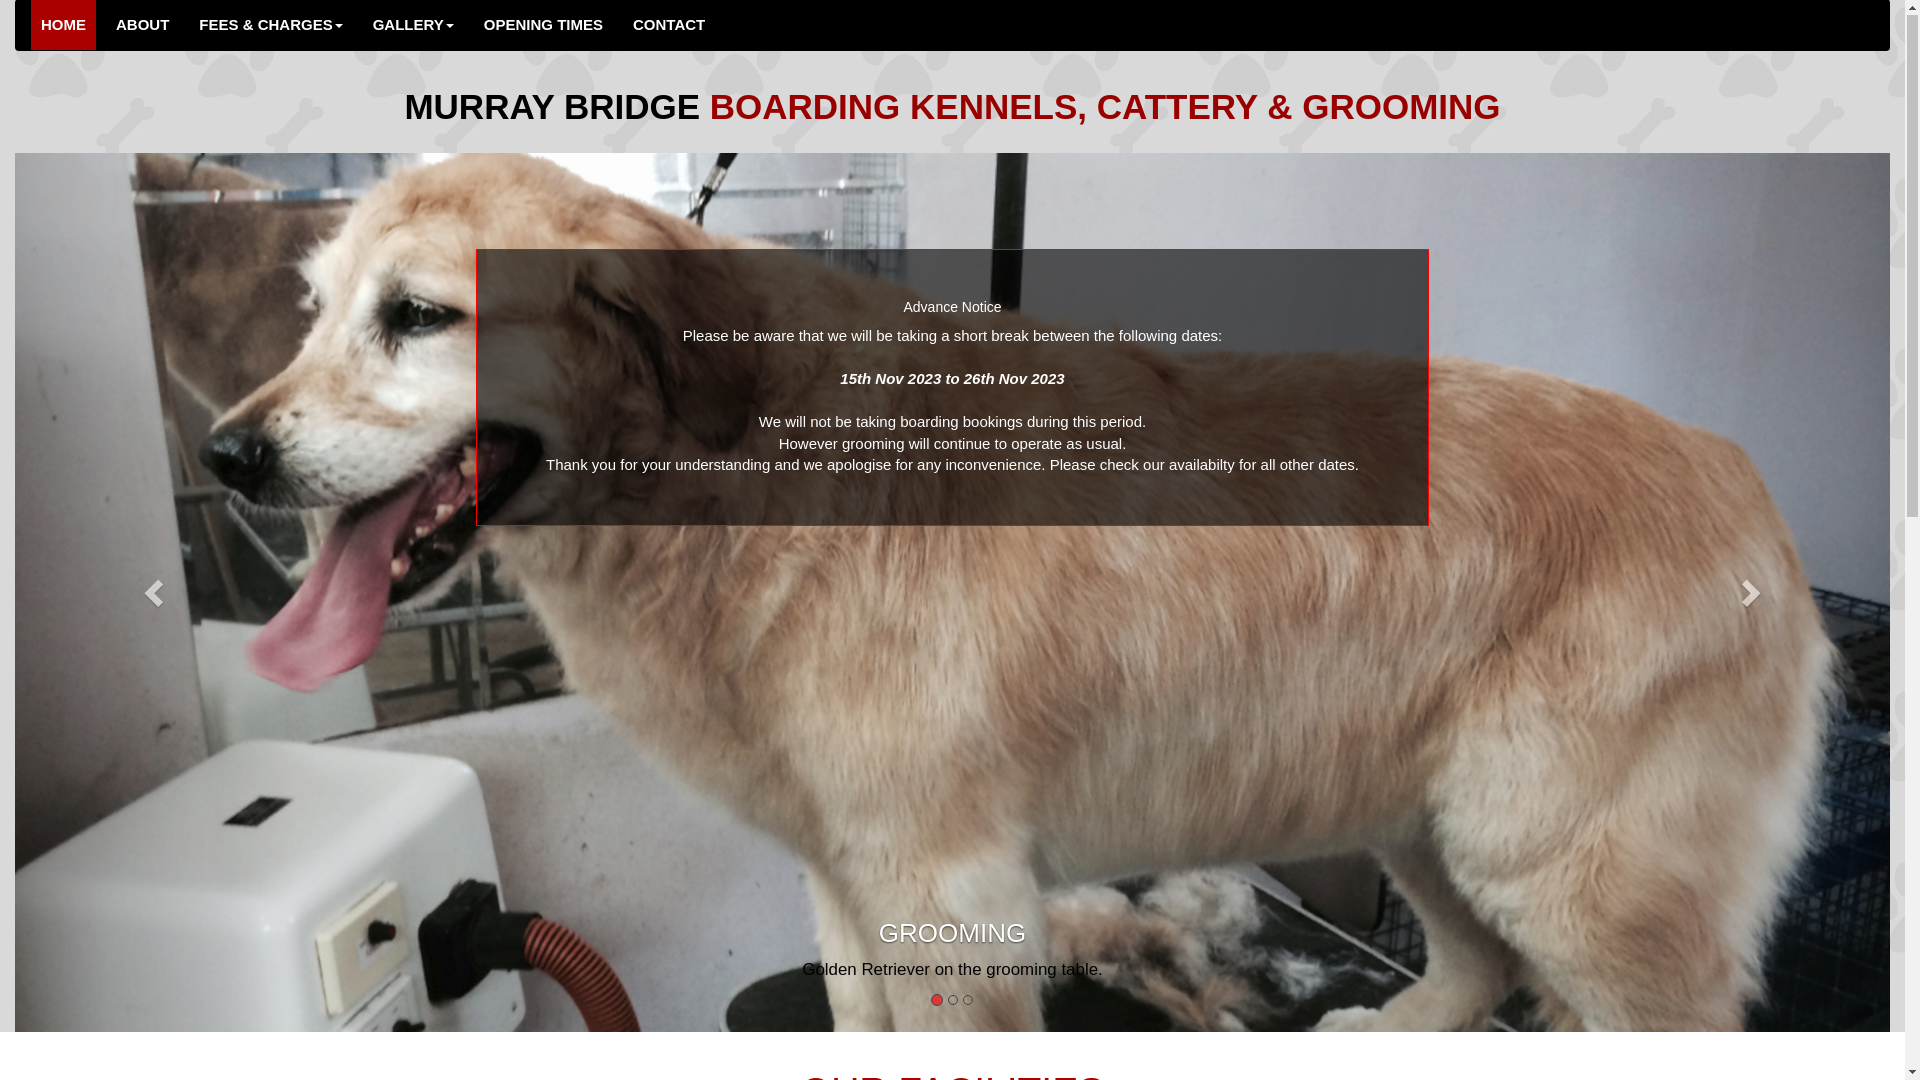 The height and width of the screenshot is (1080, 1920). I want to click on GALLERY, so click(414, 26).